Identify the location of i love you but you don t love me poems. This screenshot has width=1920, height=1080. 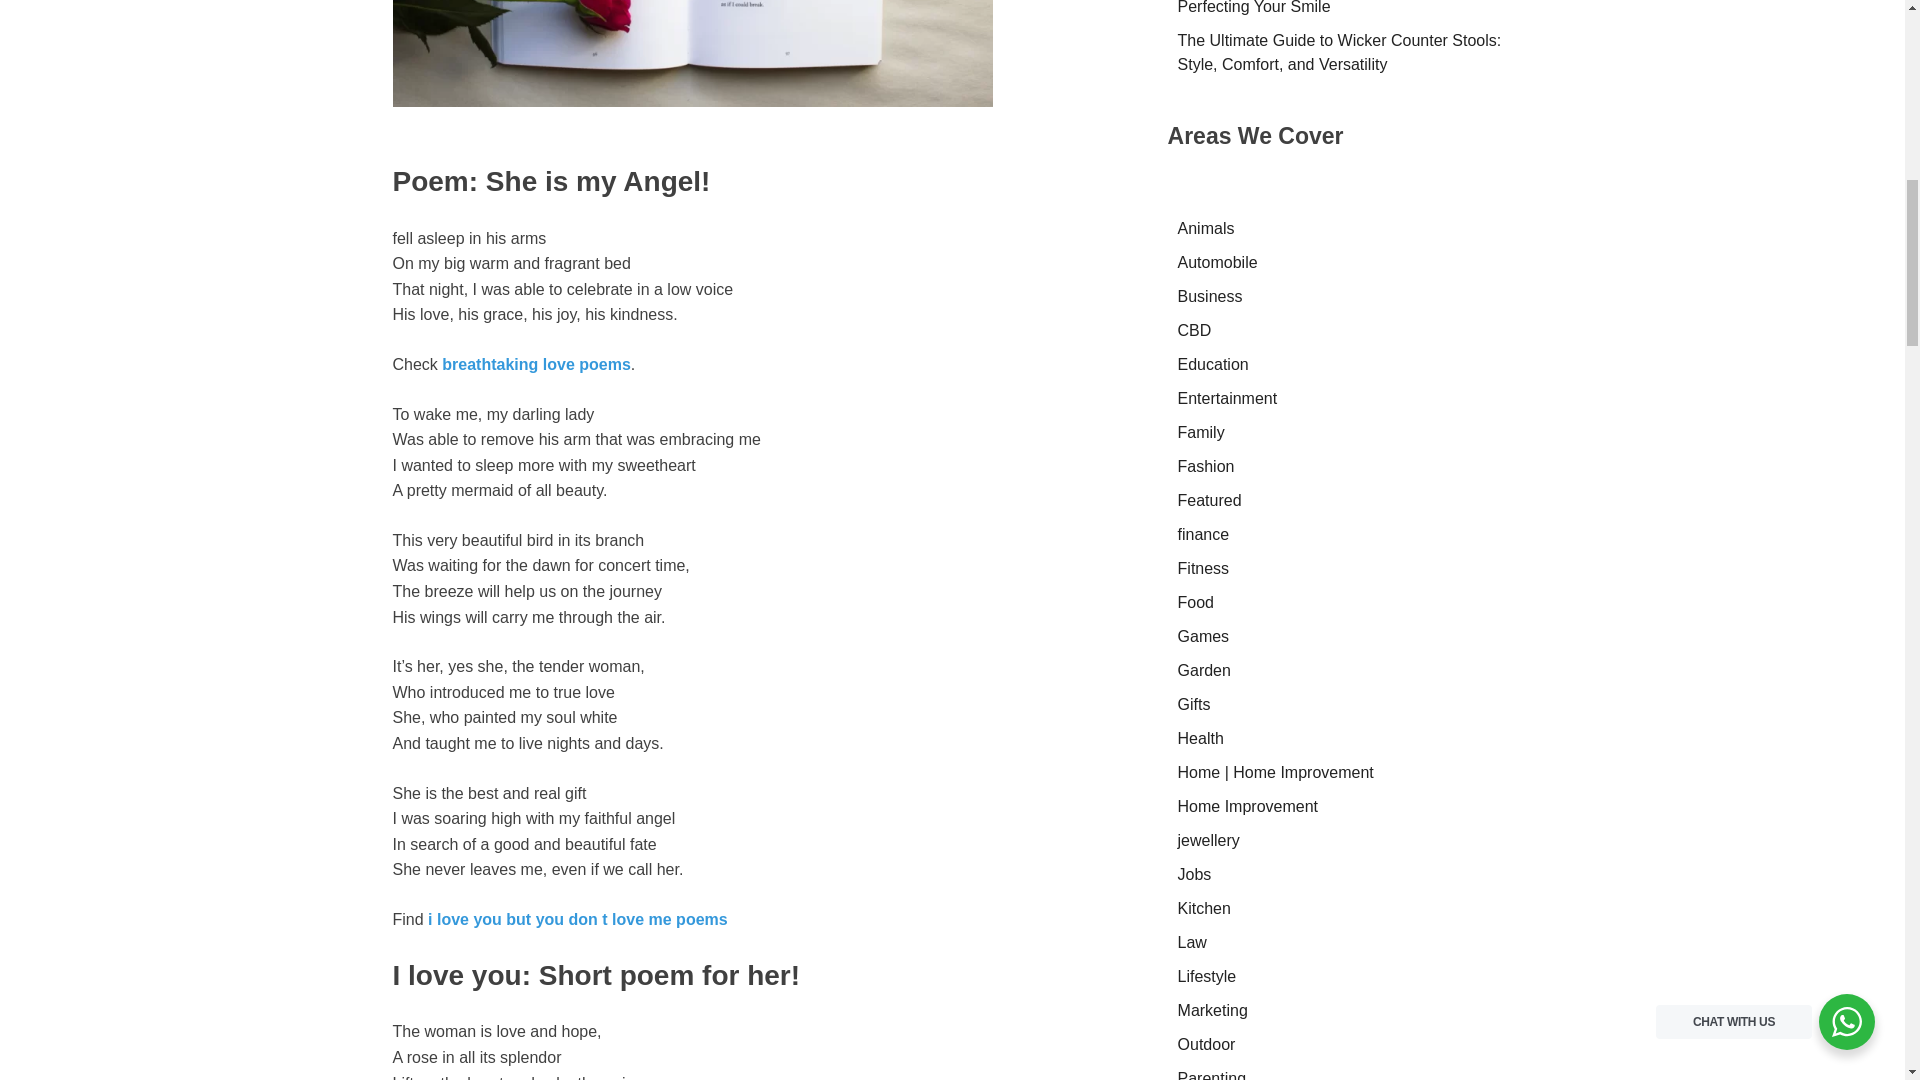
(578, 919).